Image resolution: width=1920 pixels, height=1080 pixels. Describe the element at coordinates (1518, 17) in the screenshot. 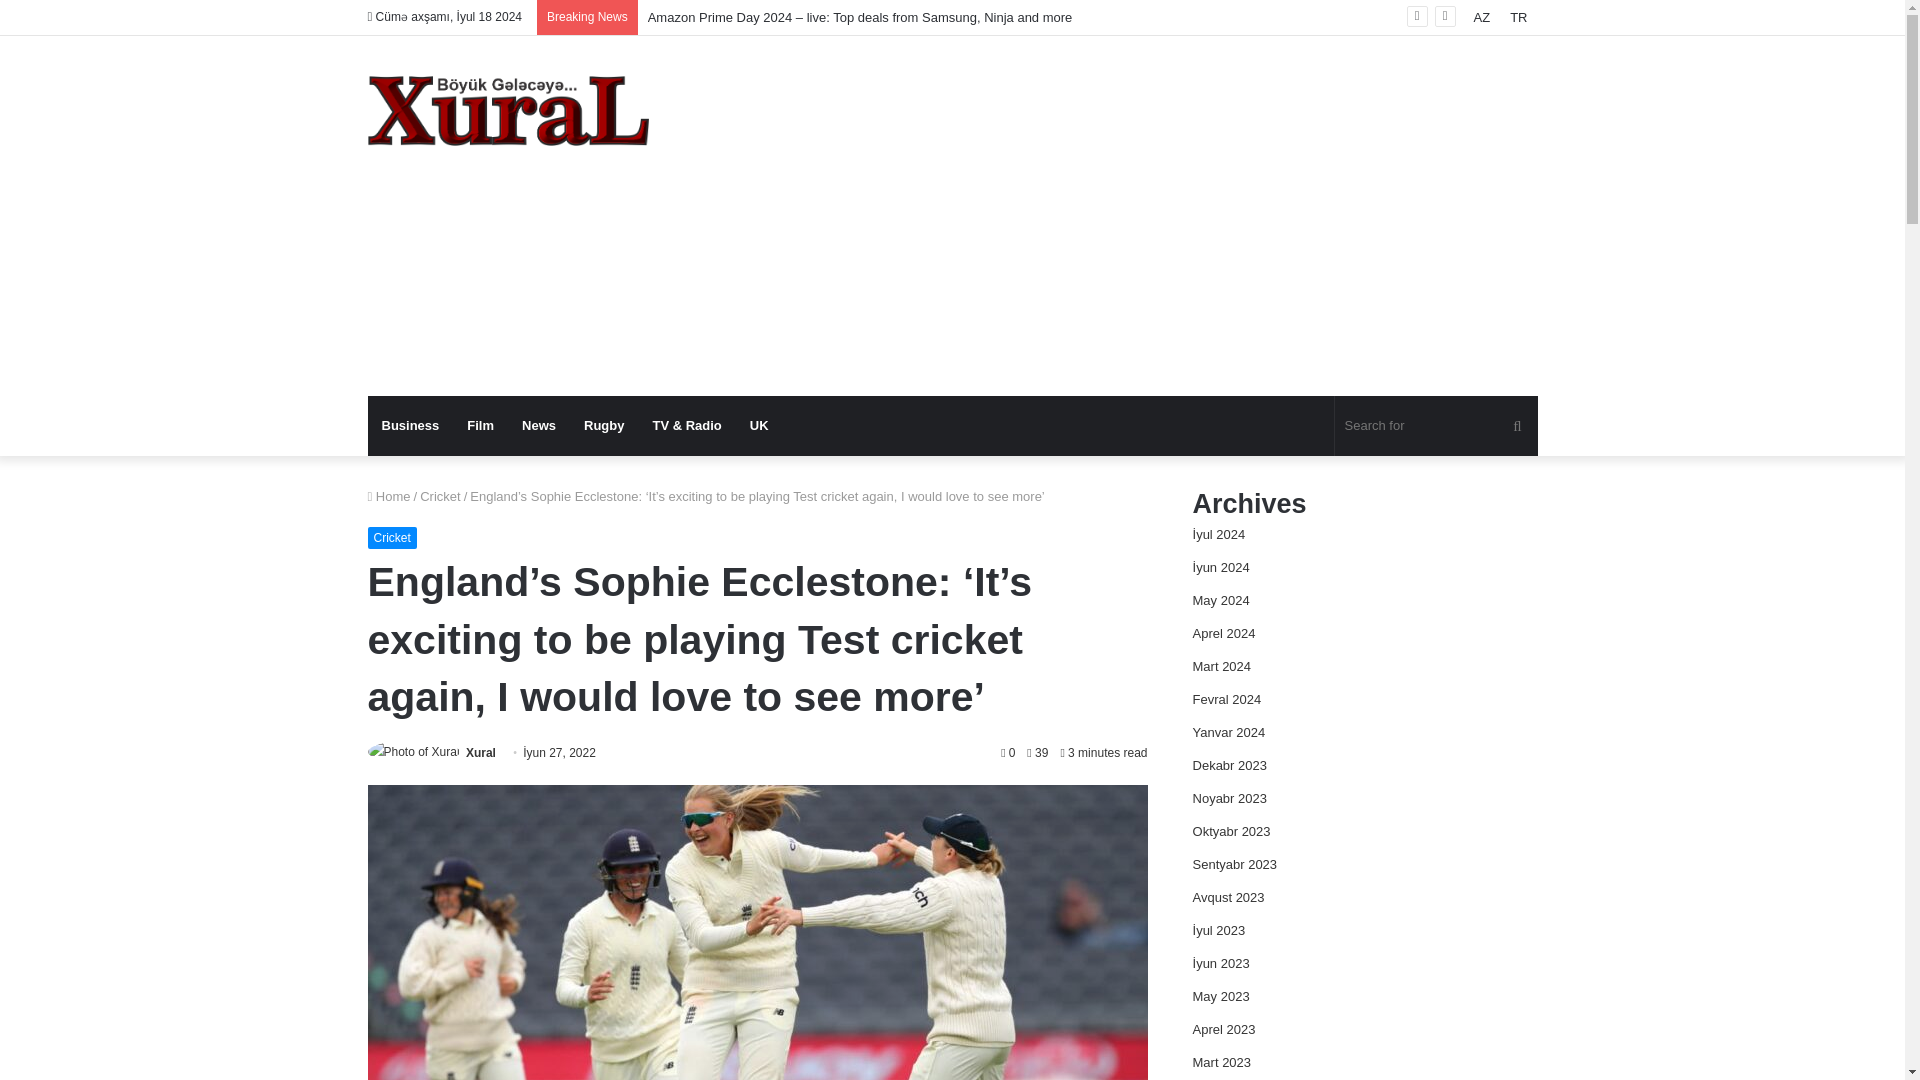

I see `TR` at that location.